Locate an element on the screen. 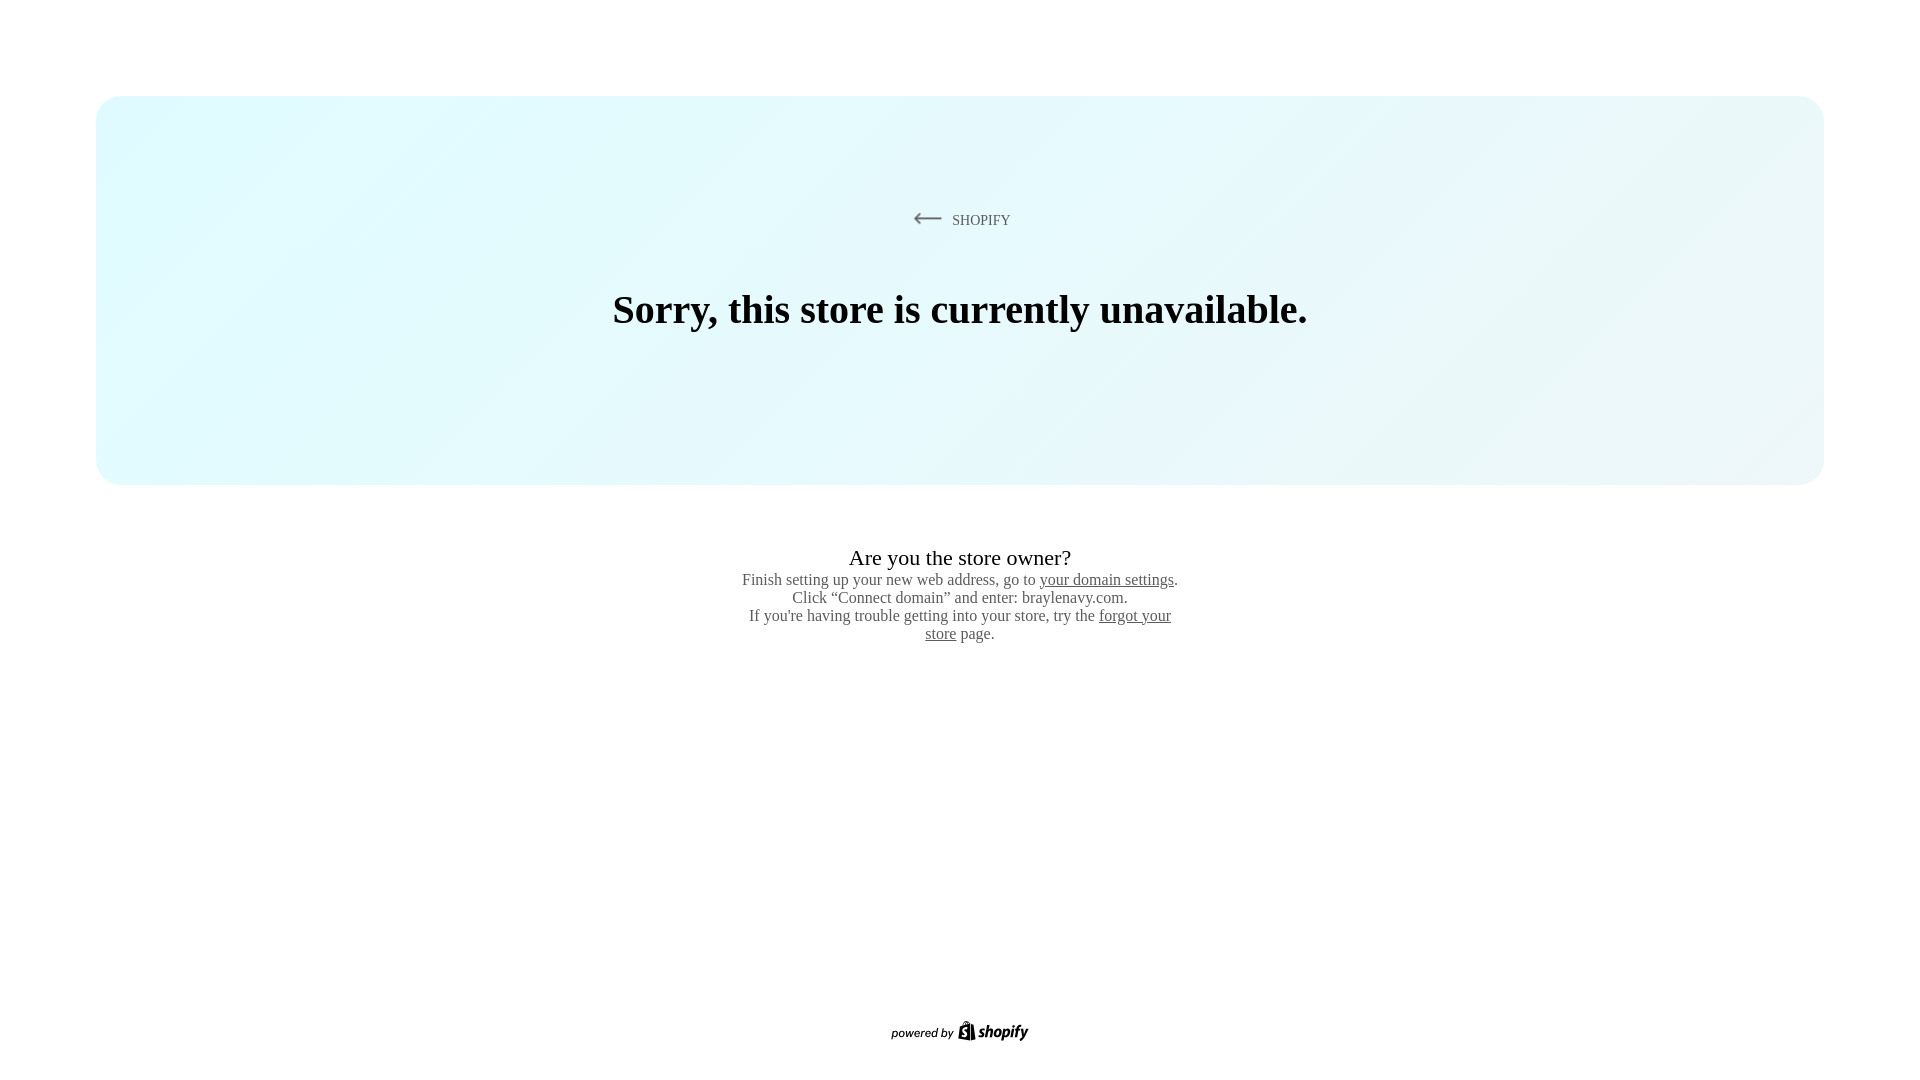  forgot your store is located at coordinates (1048, 624).